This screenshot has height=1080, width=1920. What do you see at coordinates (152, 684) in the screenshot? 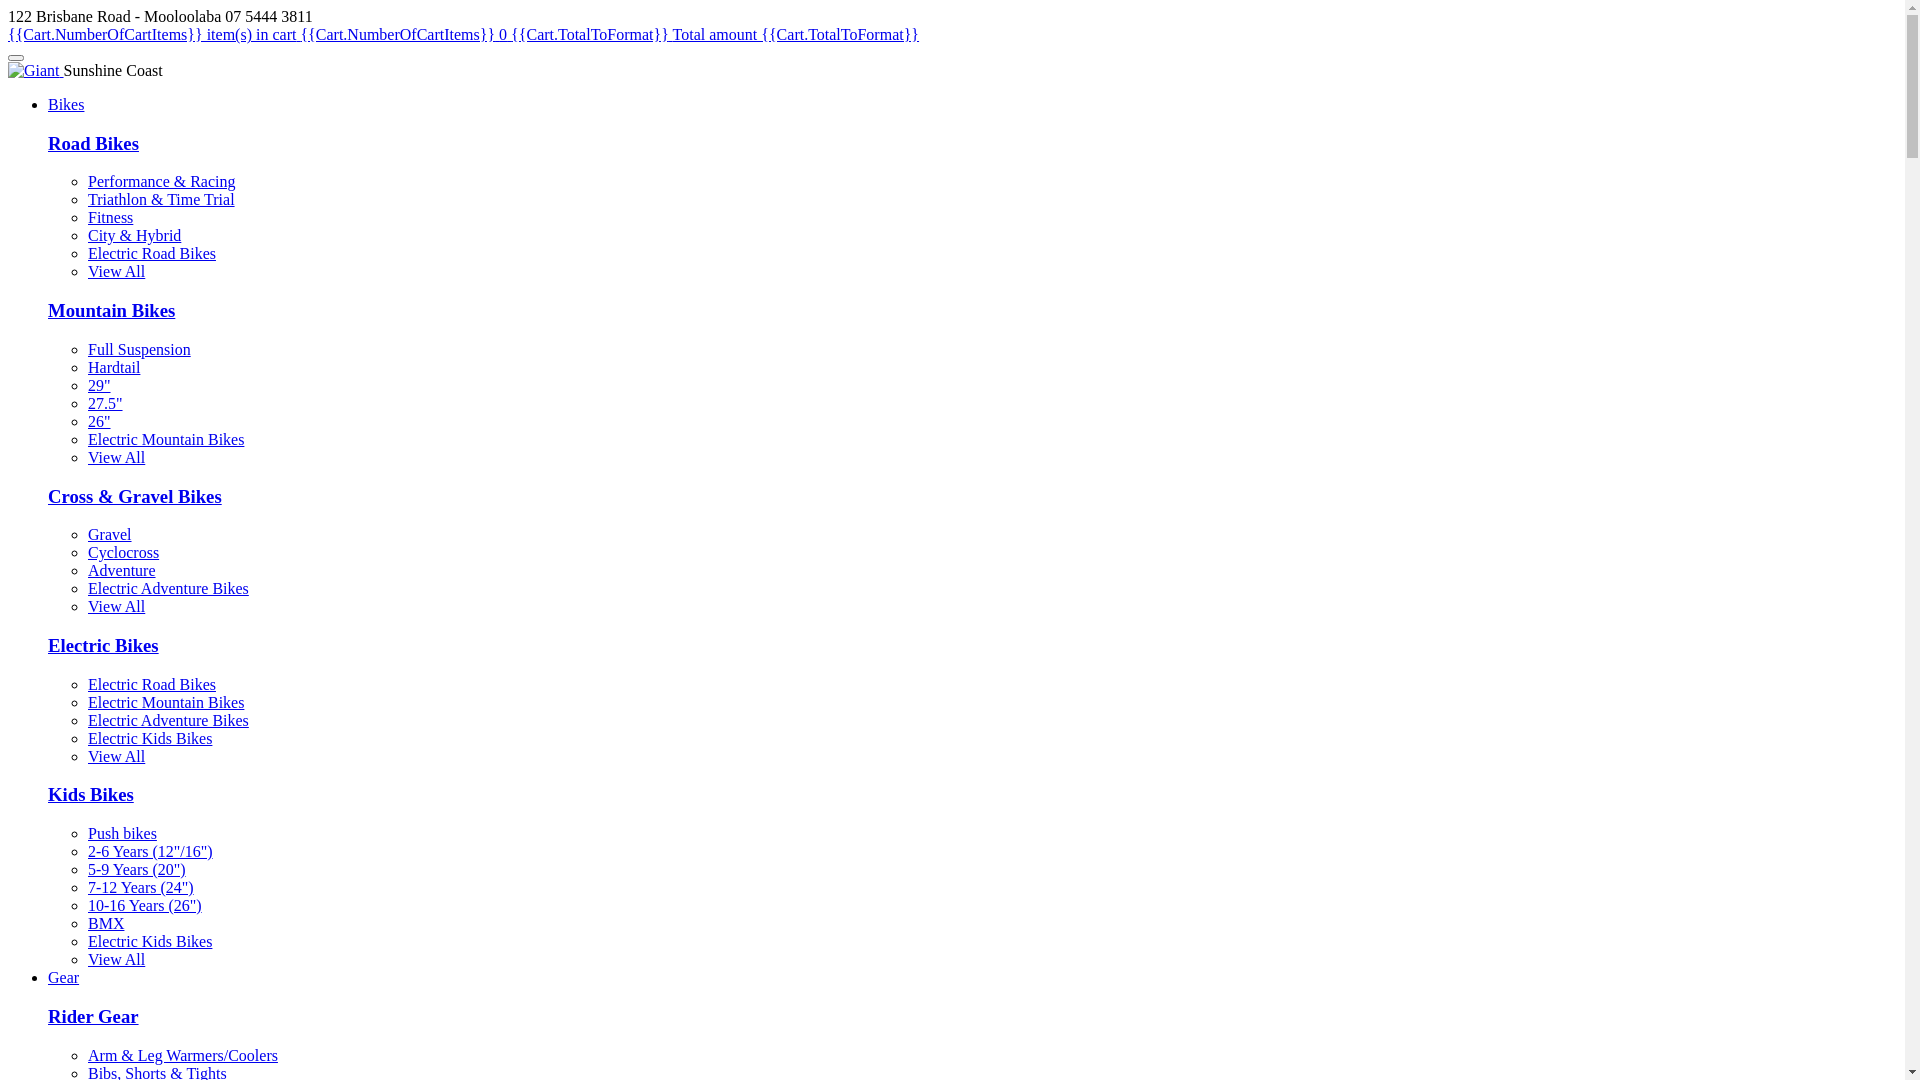
I see `Electric Road Bikes` at bounding box center [152, 684].